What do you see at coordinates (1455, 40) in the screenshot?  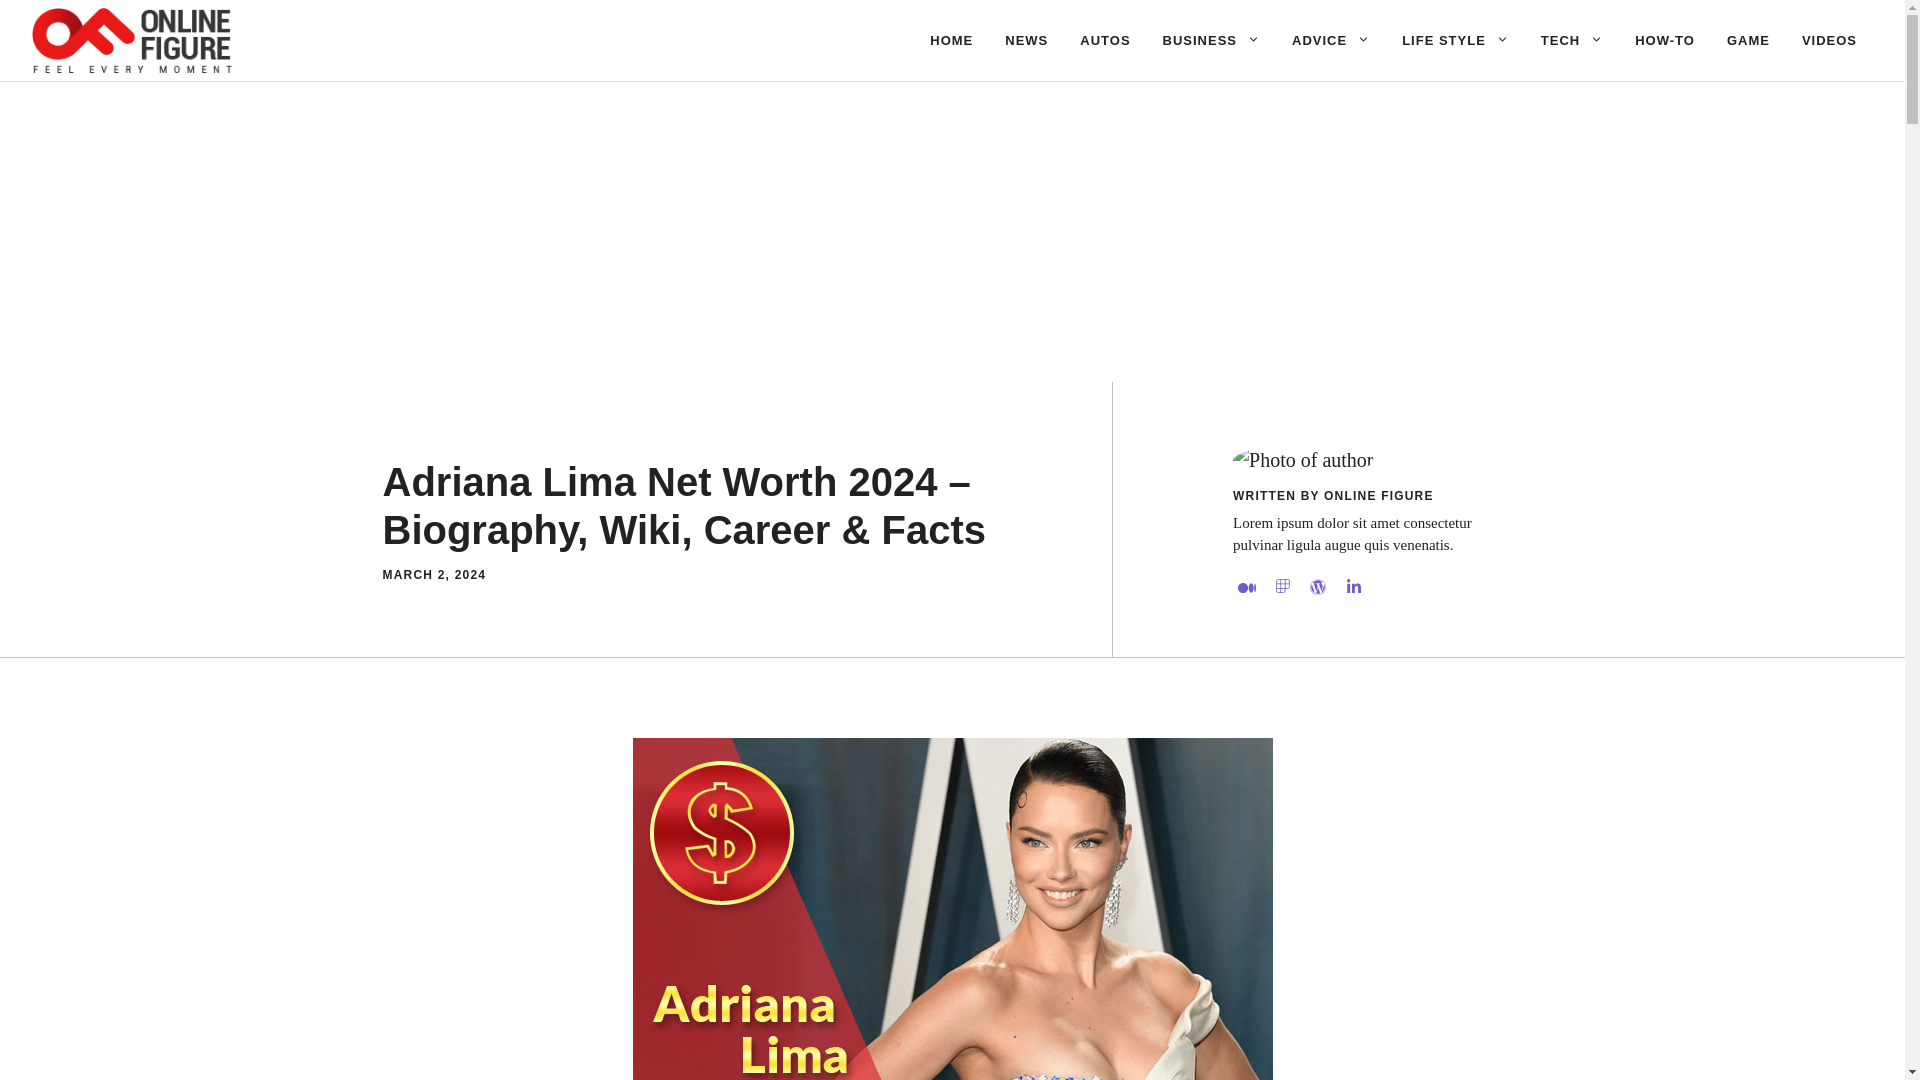 I see `LIFE STYLE` at bounding box center [1455, 40].